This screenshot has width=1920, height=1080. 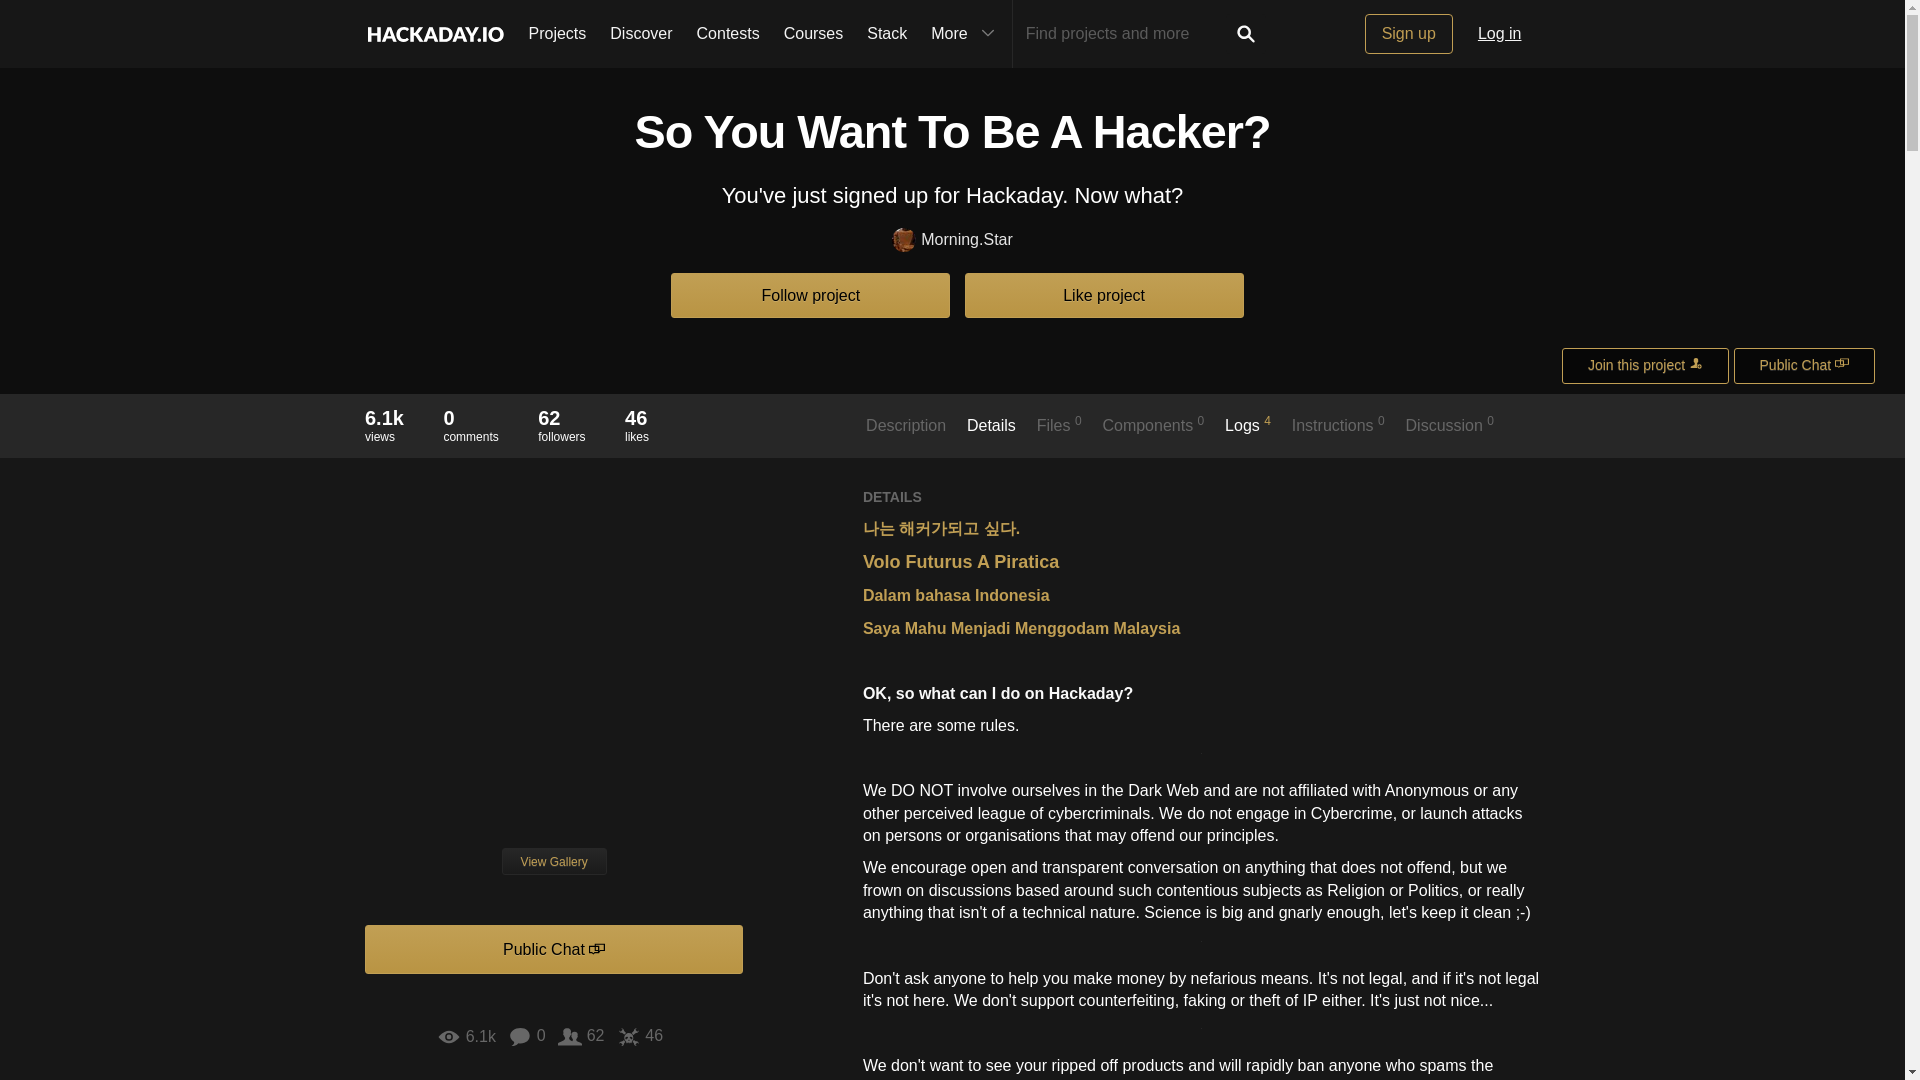 I want to click on Follow project, so click(x=810, y=295).